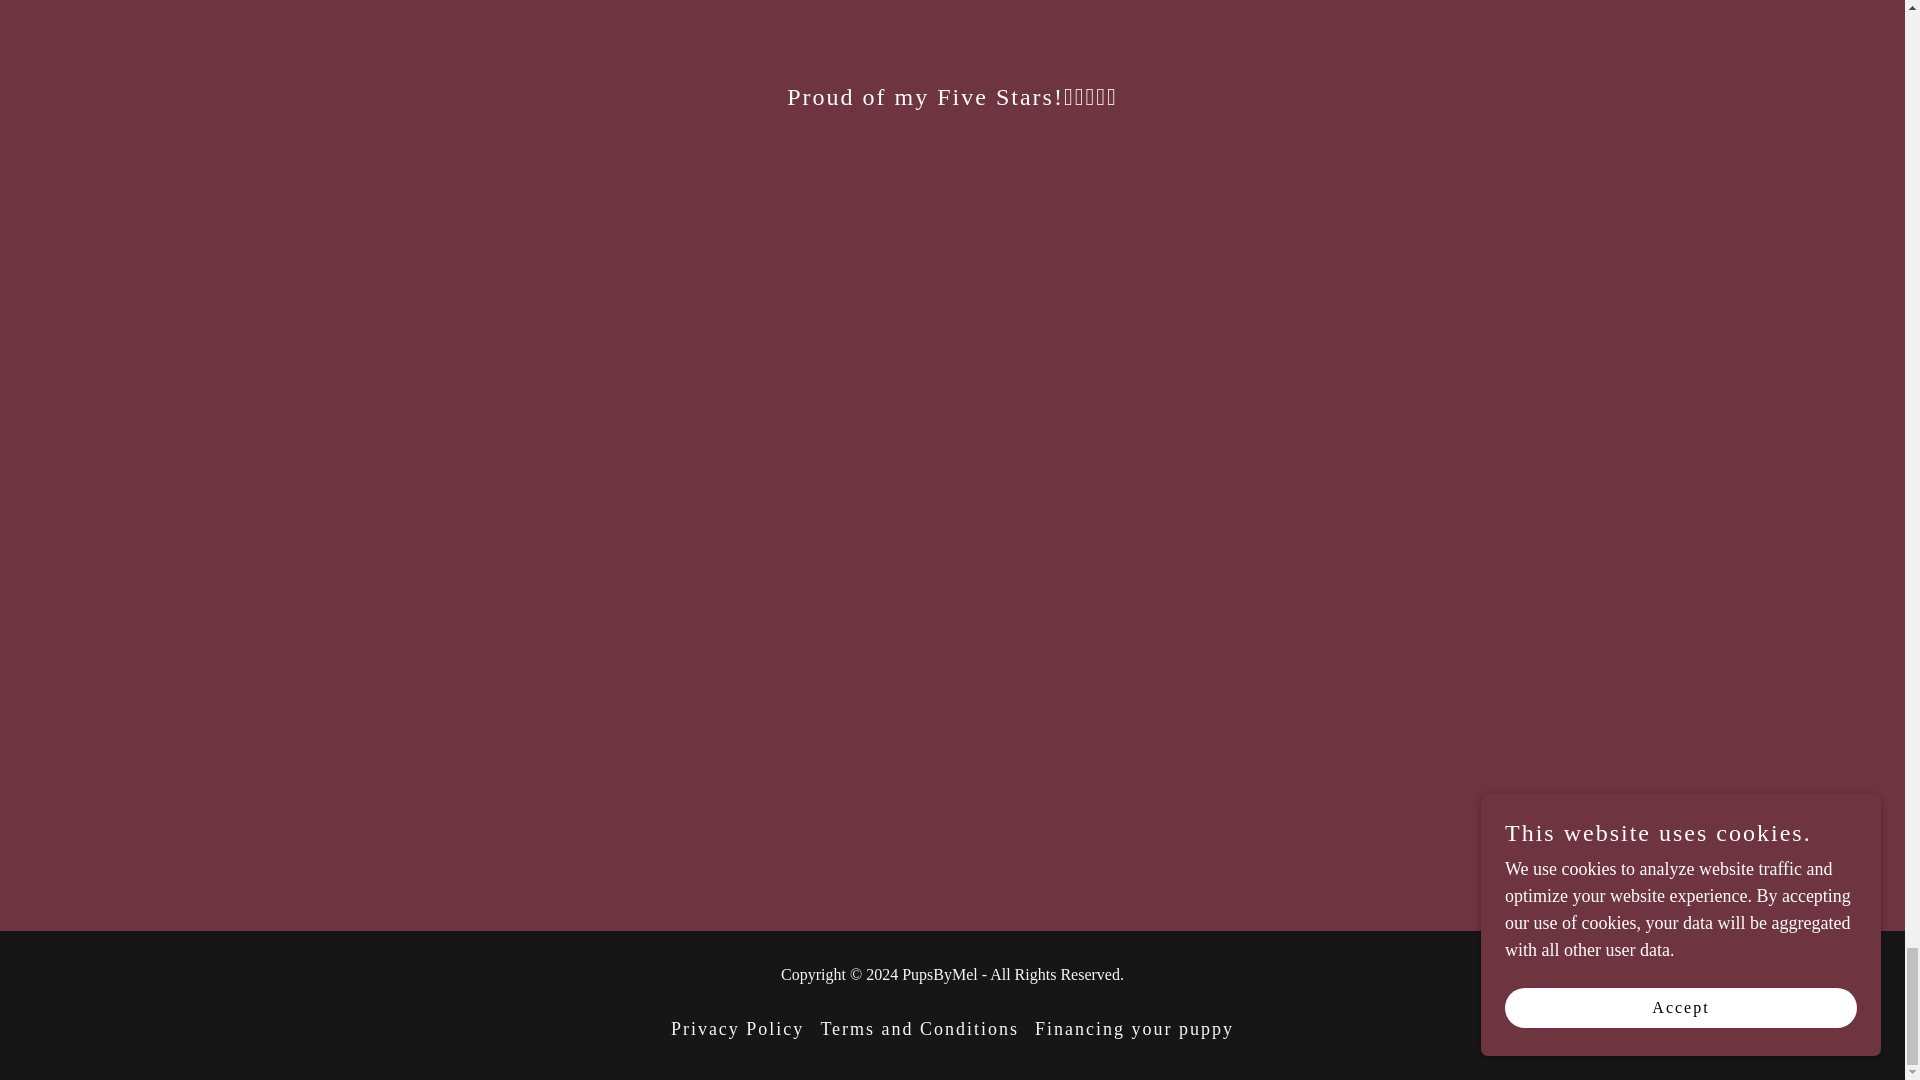 Image resolution: width=1920 pixels, height=1080 pixels. Describe the element at coordinates (920, 1028) in the screenshot. I see `Terms and Conditions` at that location.